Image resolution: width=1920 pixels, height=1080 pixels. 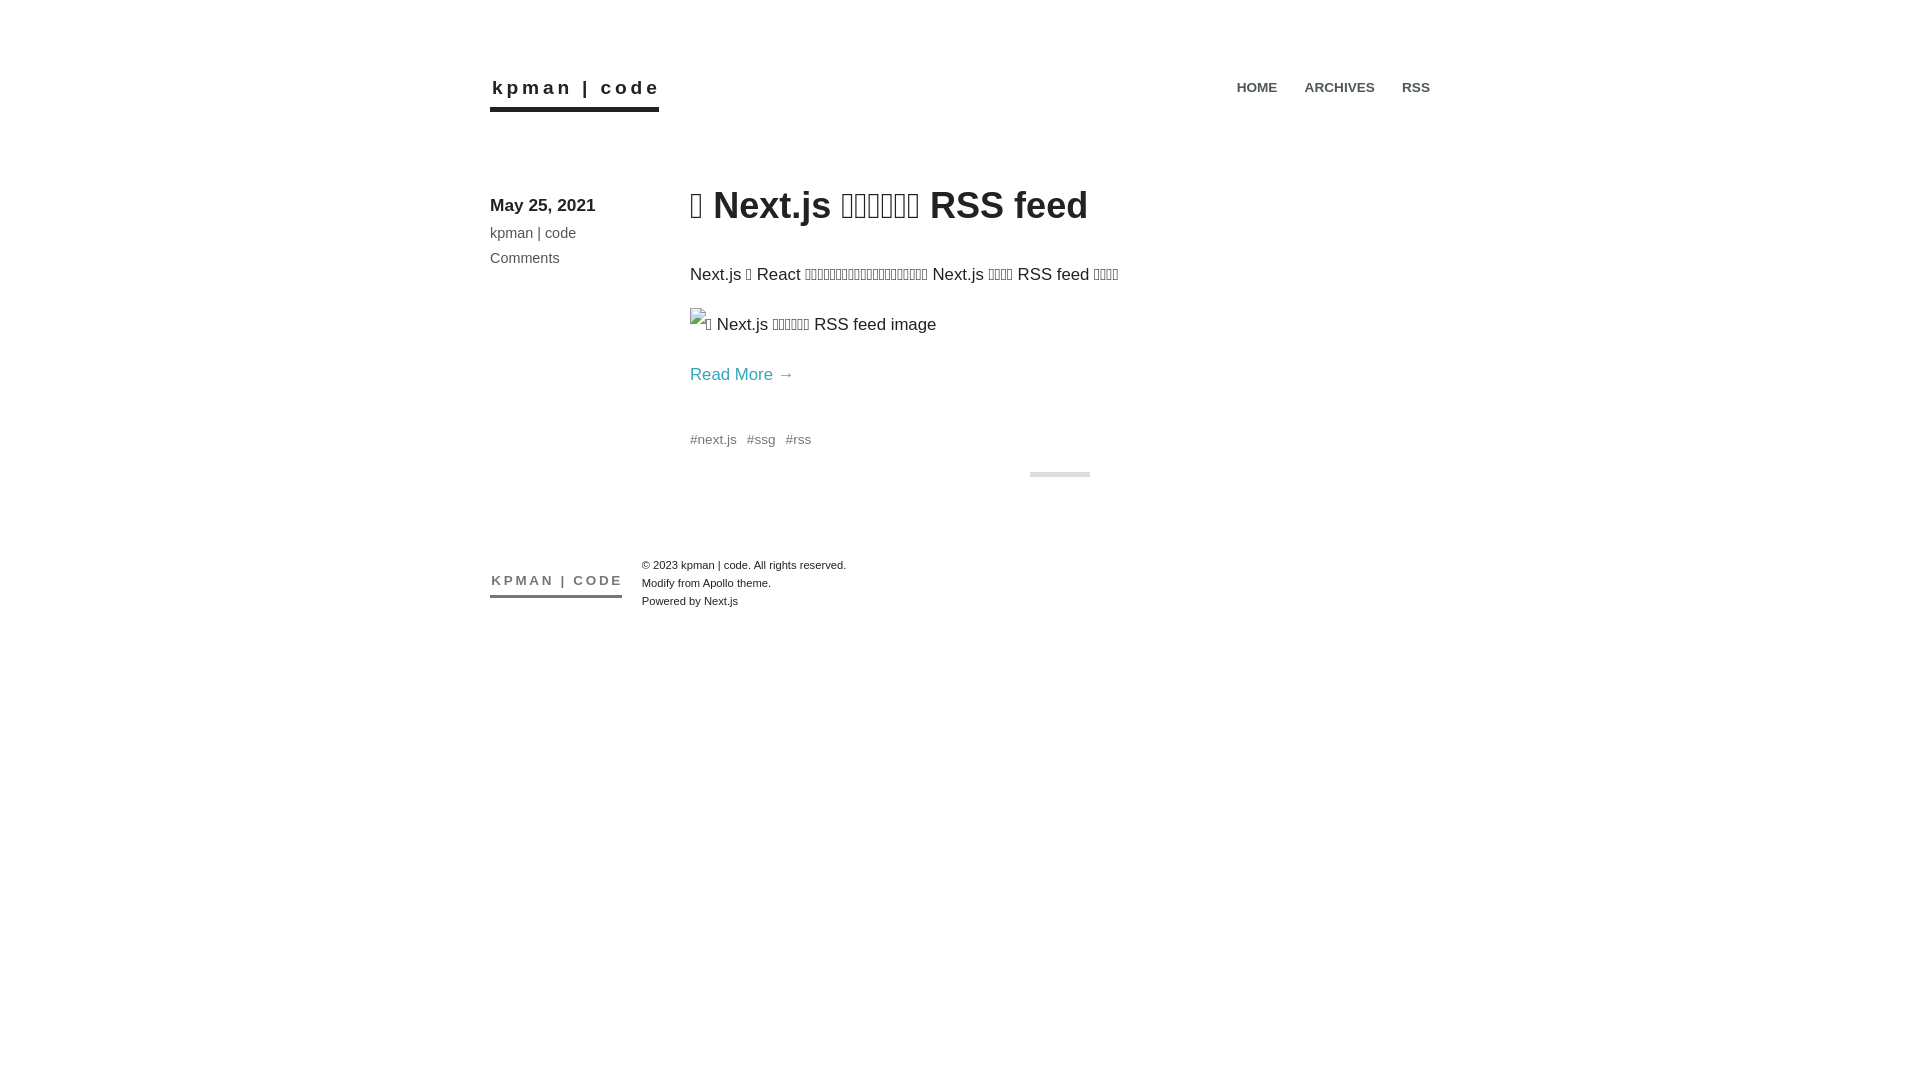 I want to click on Apollo, so click(x=718, y=583).